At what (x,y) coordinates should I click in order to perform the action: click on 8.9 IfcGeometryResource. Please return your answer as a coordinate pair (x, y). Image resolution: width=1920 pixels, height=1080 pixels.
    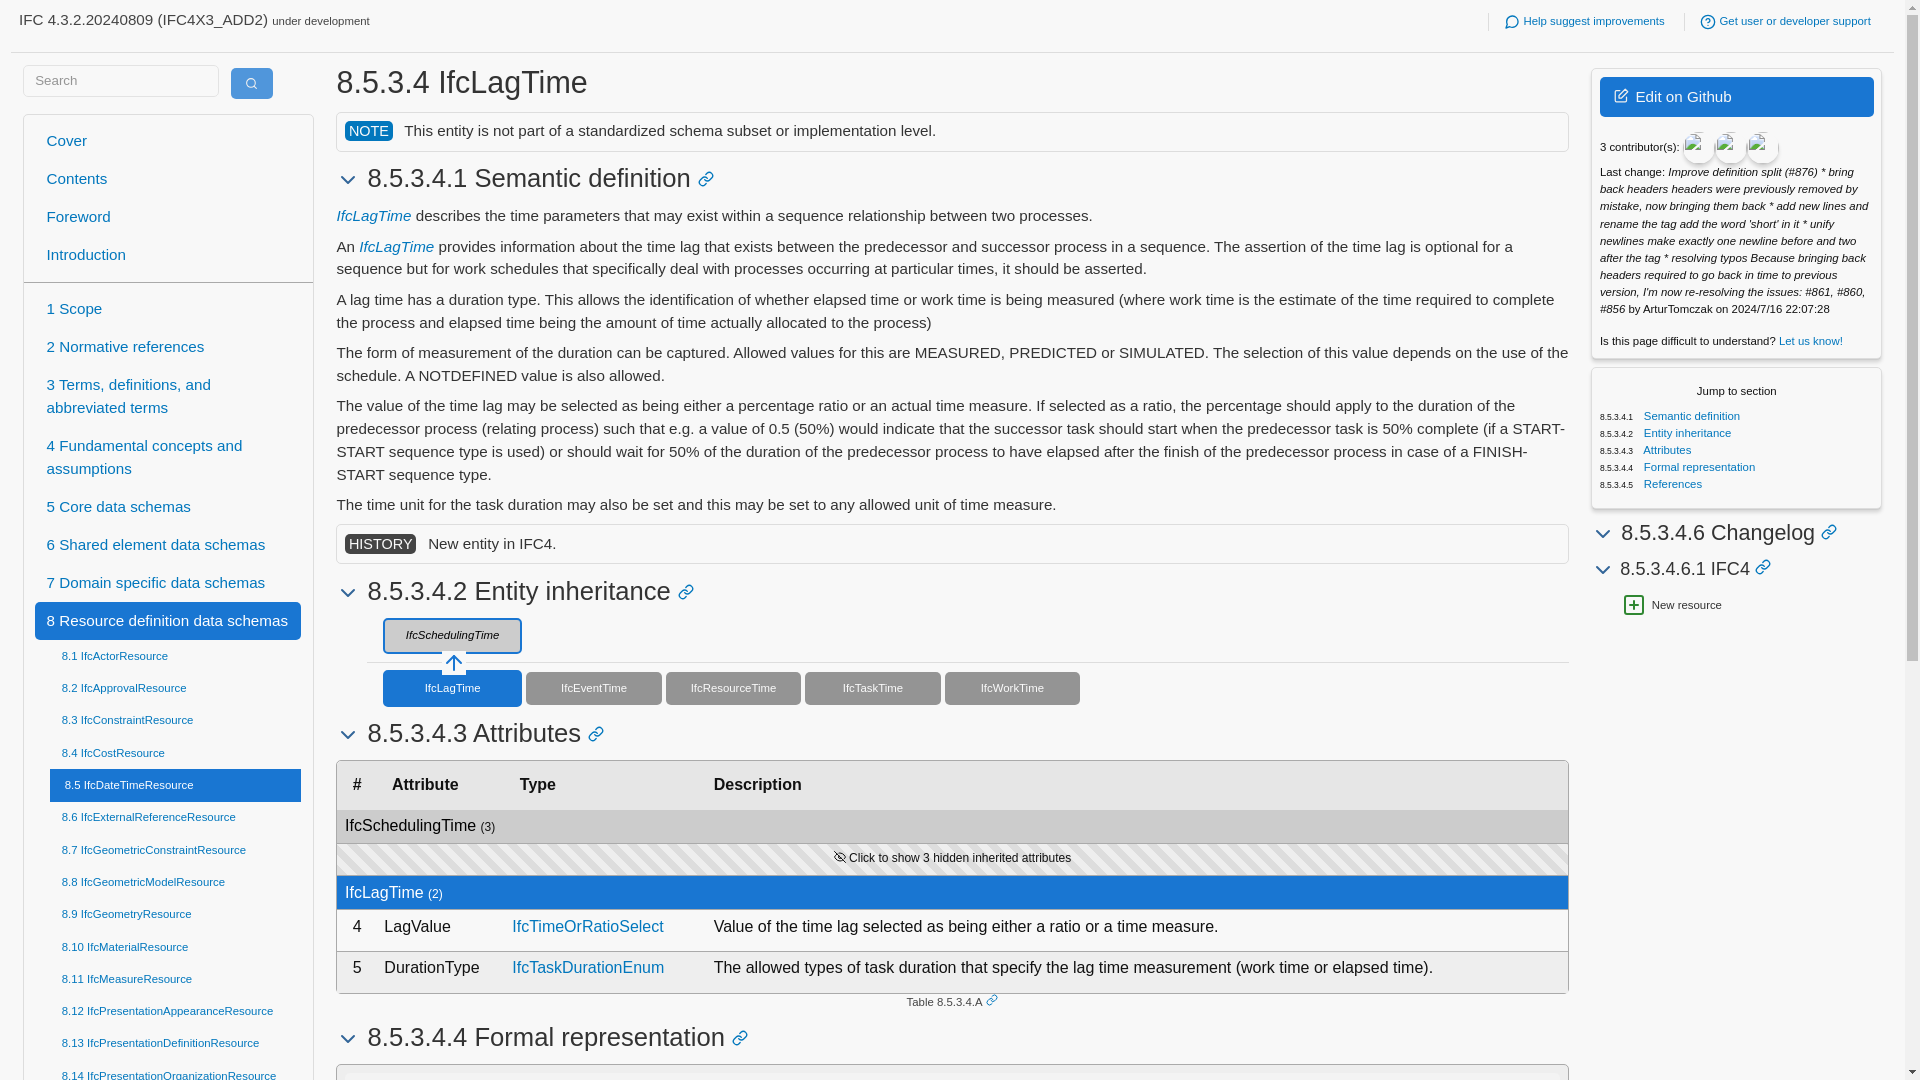
    Looking at the image, I should click on (175, 914).